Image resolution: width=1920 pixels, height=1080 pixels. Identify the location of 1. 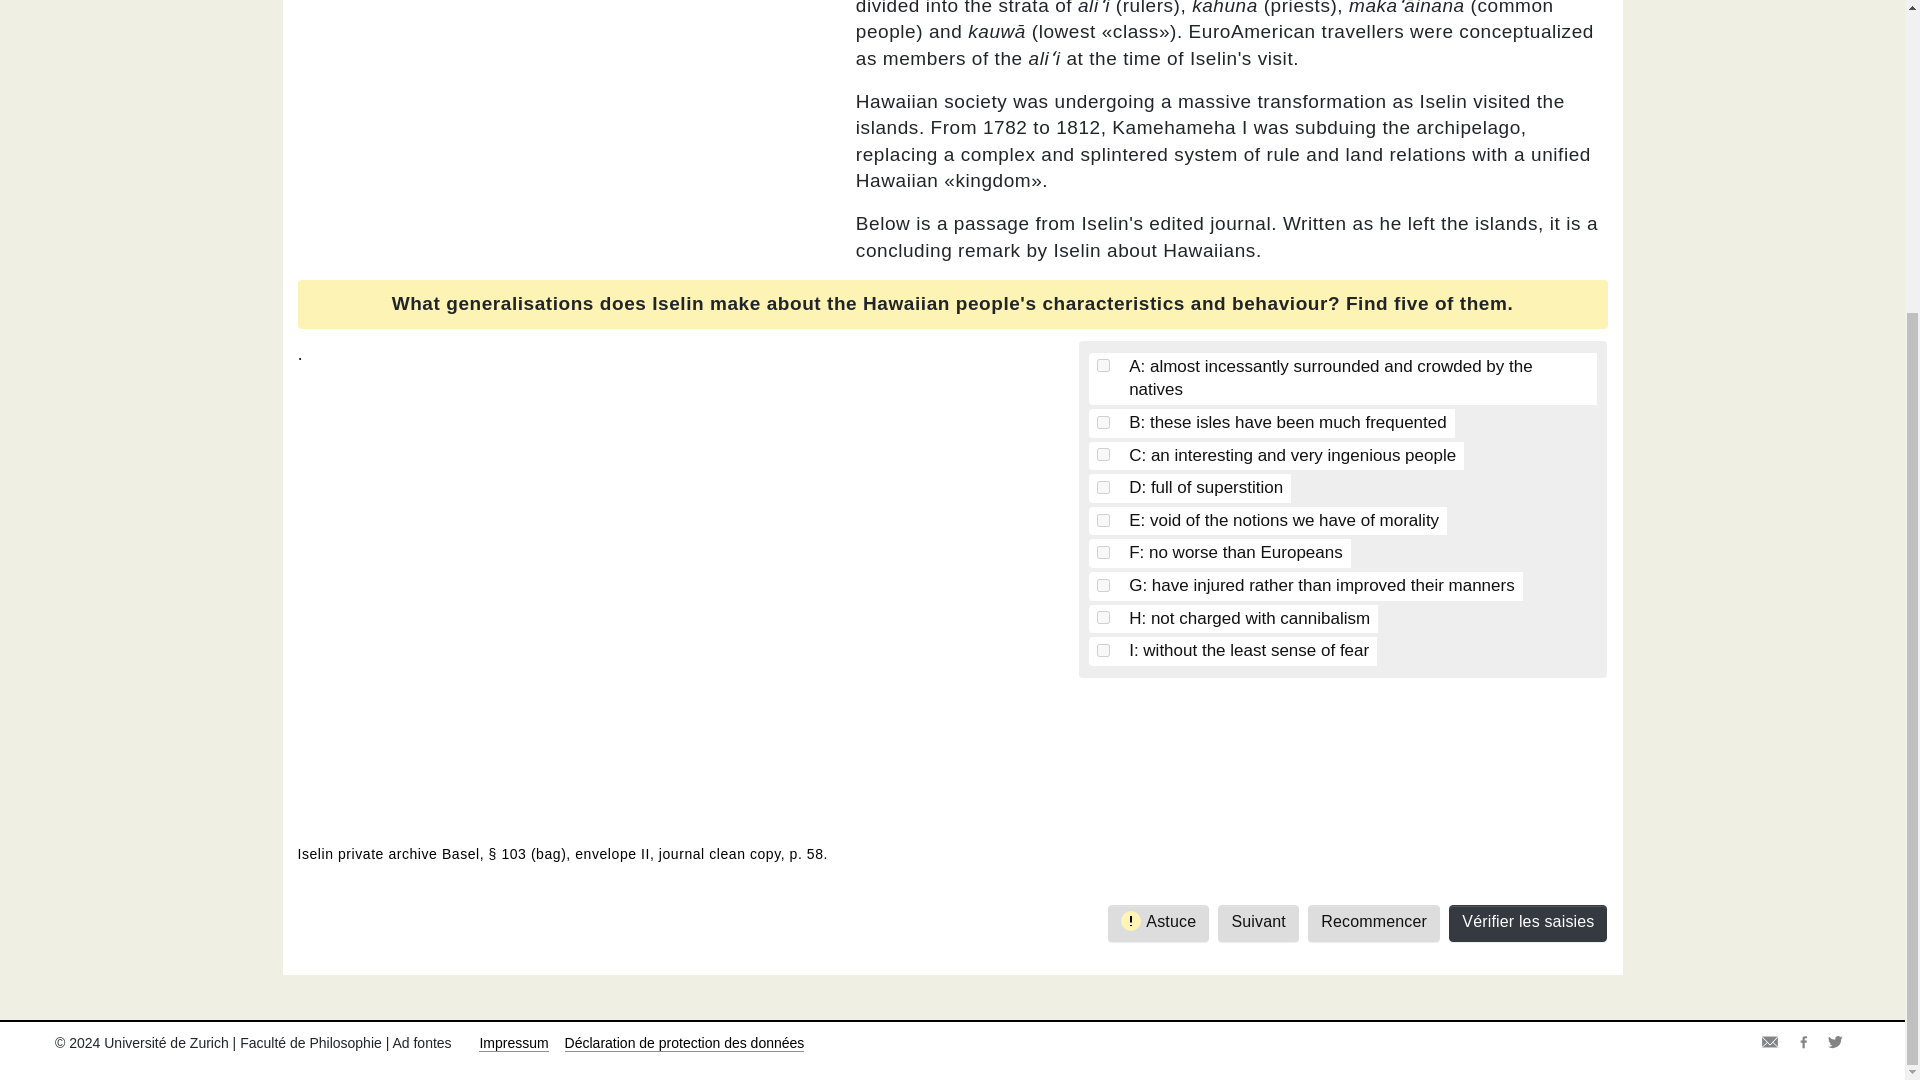
(1102, 552).